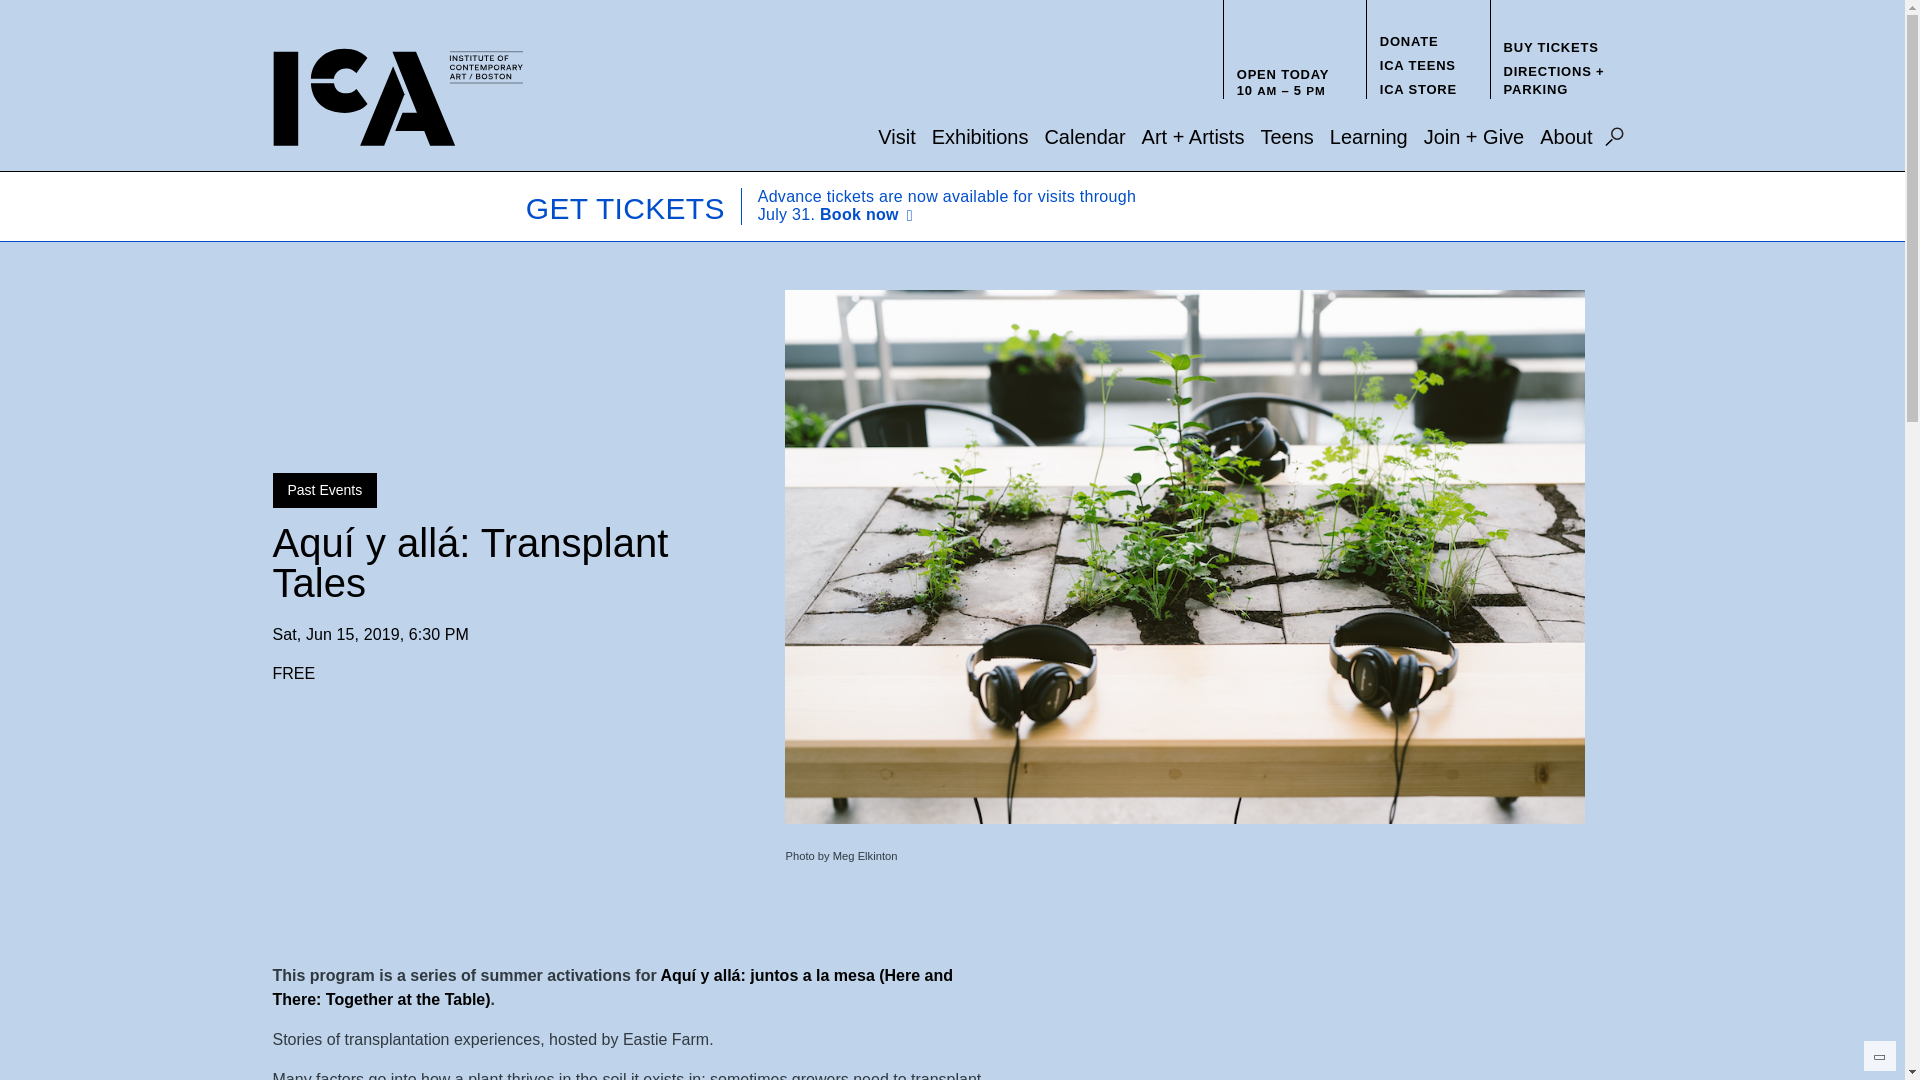 The width and height of the screenshot is (1920, 1080). Describe the element at coordinates (1084, 136) in the screenshot. I see `Calendar` at that location.